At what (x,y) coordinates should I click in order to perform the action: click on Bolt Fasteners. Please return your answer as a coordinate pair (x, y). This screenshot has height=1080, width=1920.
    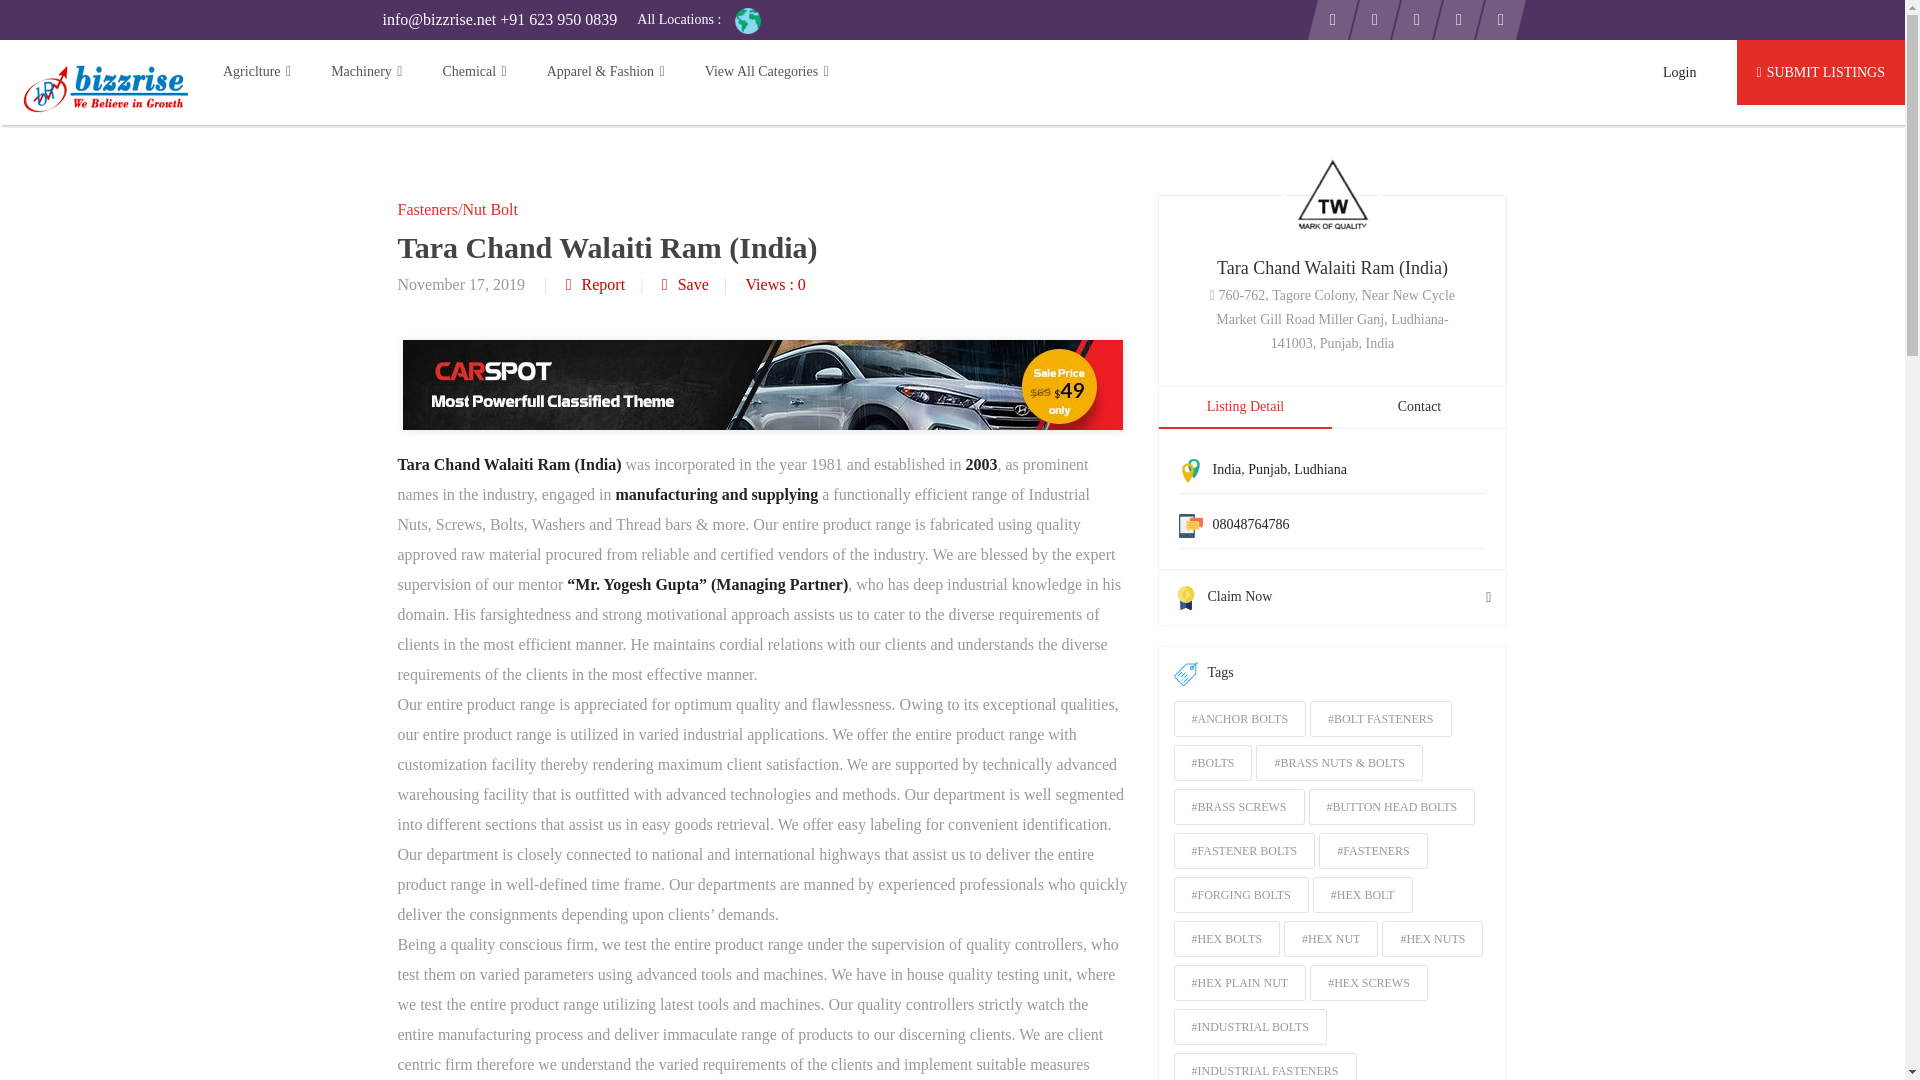
    Looking at the image, I should click on (1380, 718).